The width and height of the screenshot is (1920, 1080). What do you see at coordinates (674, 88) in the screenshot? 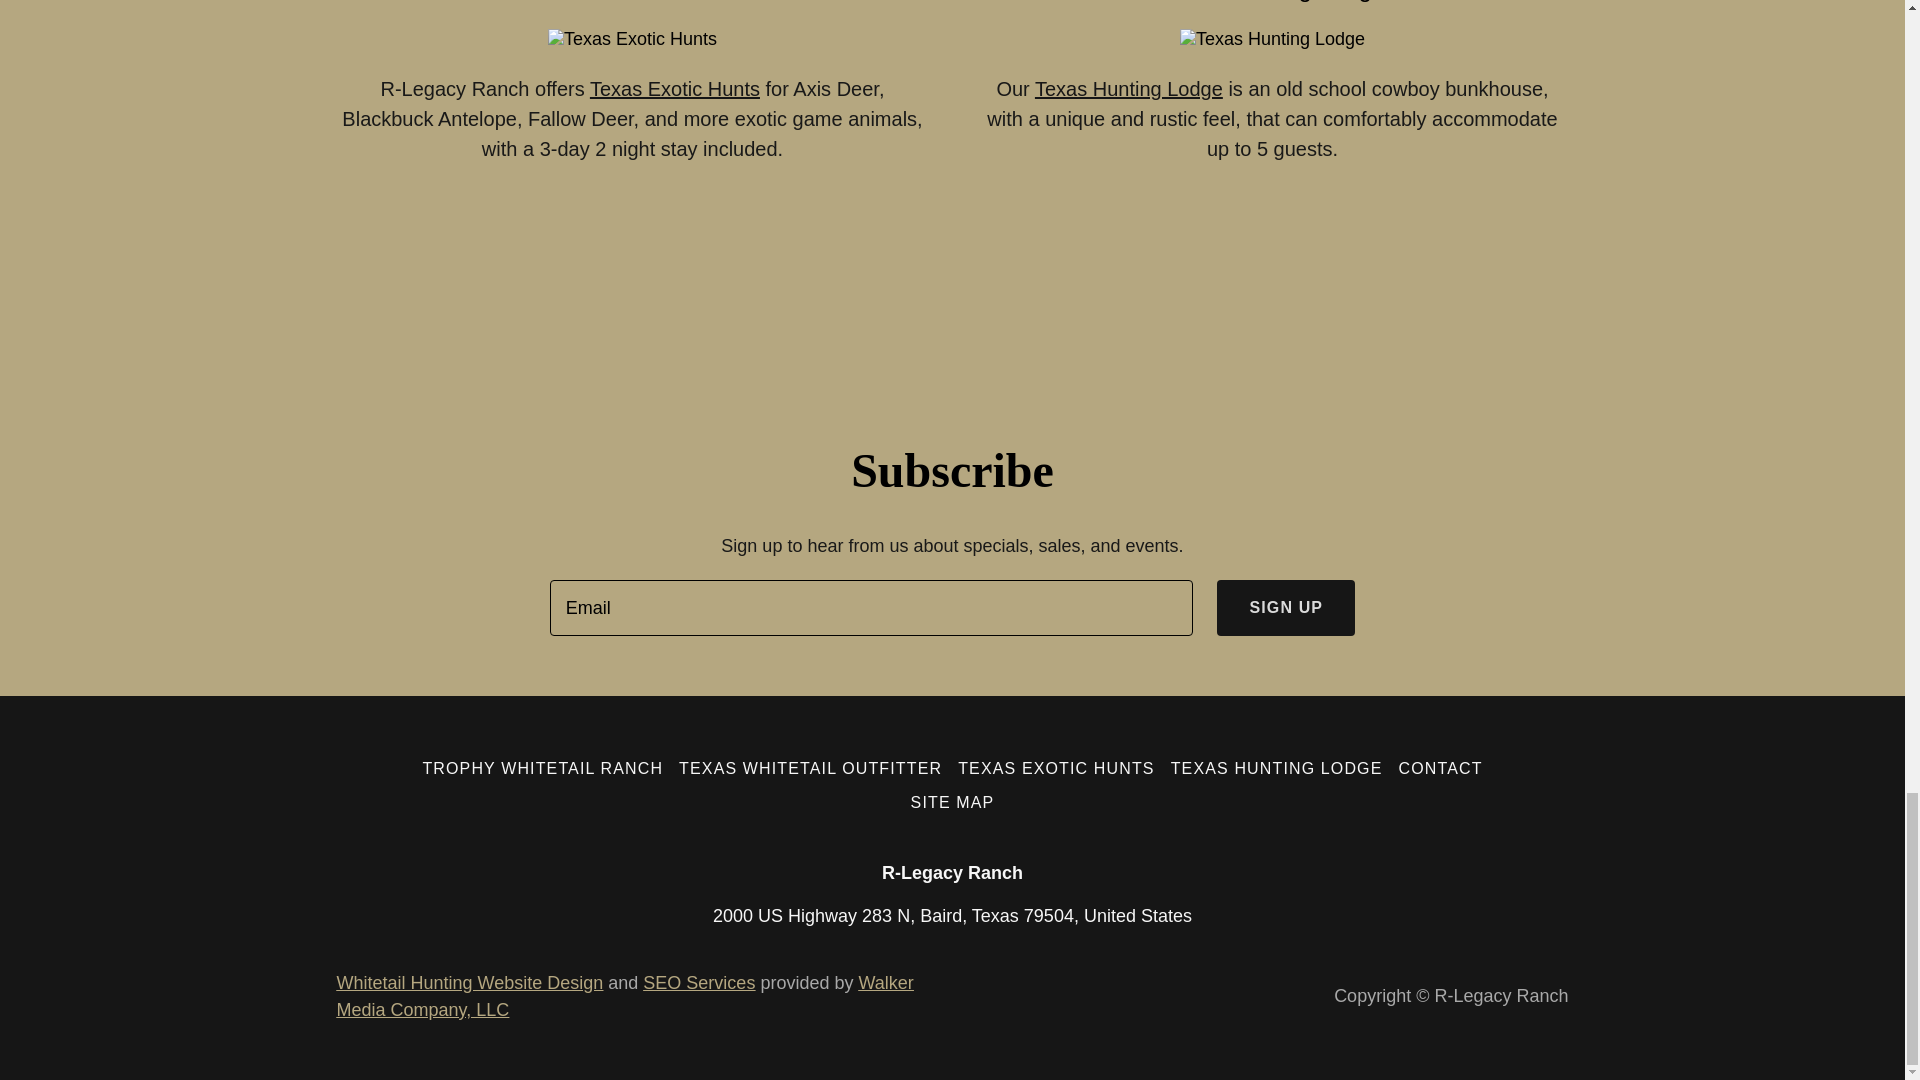
I see `Texas Exotic Hunts` at bounding box center [674, 88].